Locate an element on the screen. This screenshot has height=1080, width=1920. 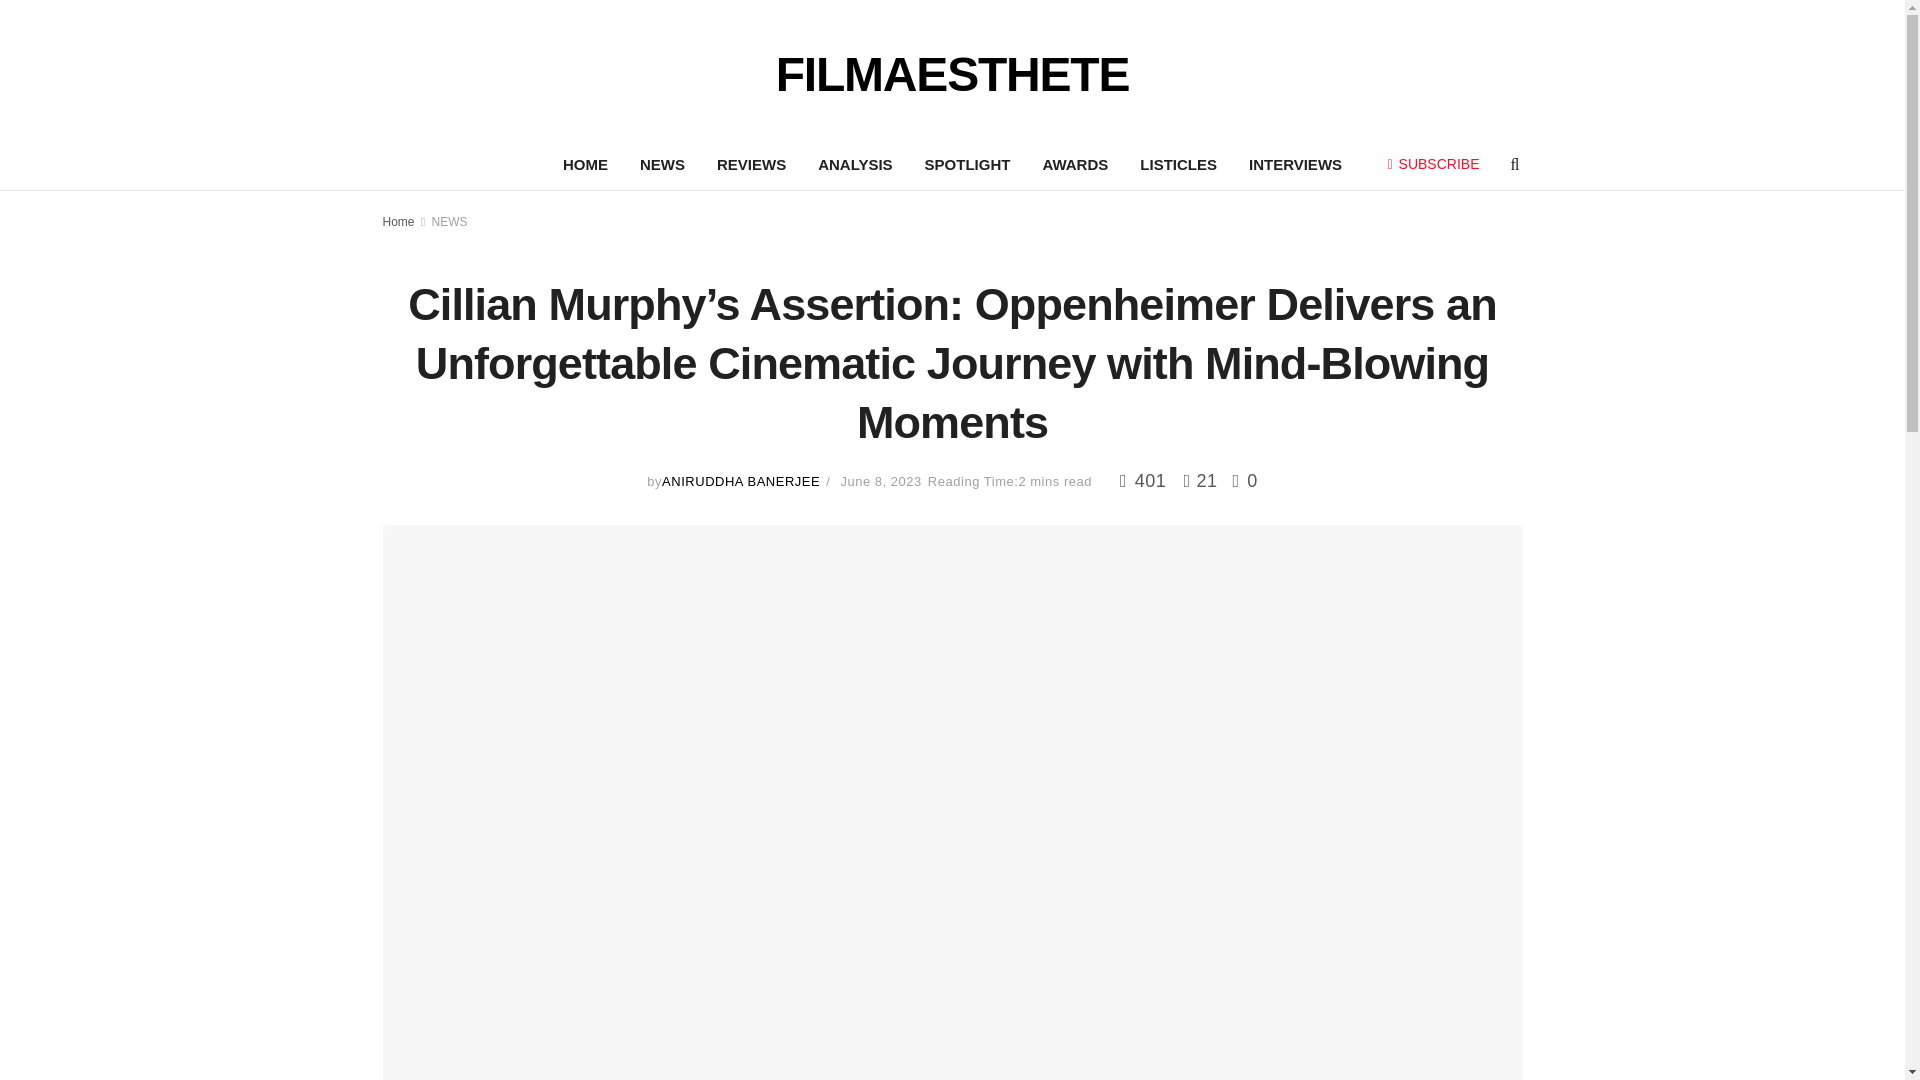
FILMAESTHETE is located at coordinates (952, 70).